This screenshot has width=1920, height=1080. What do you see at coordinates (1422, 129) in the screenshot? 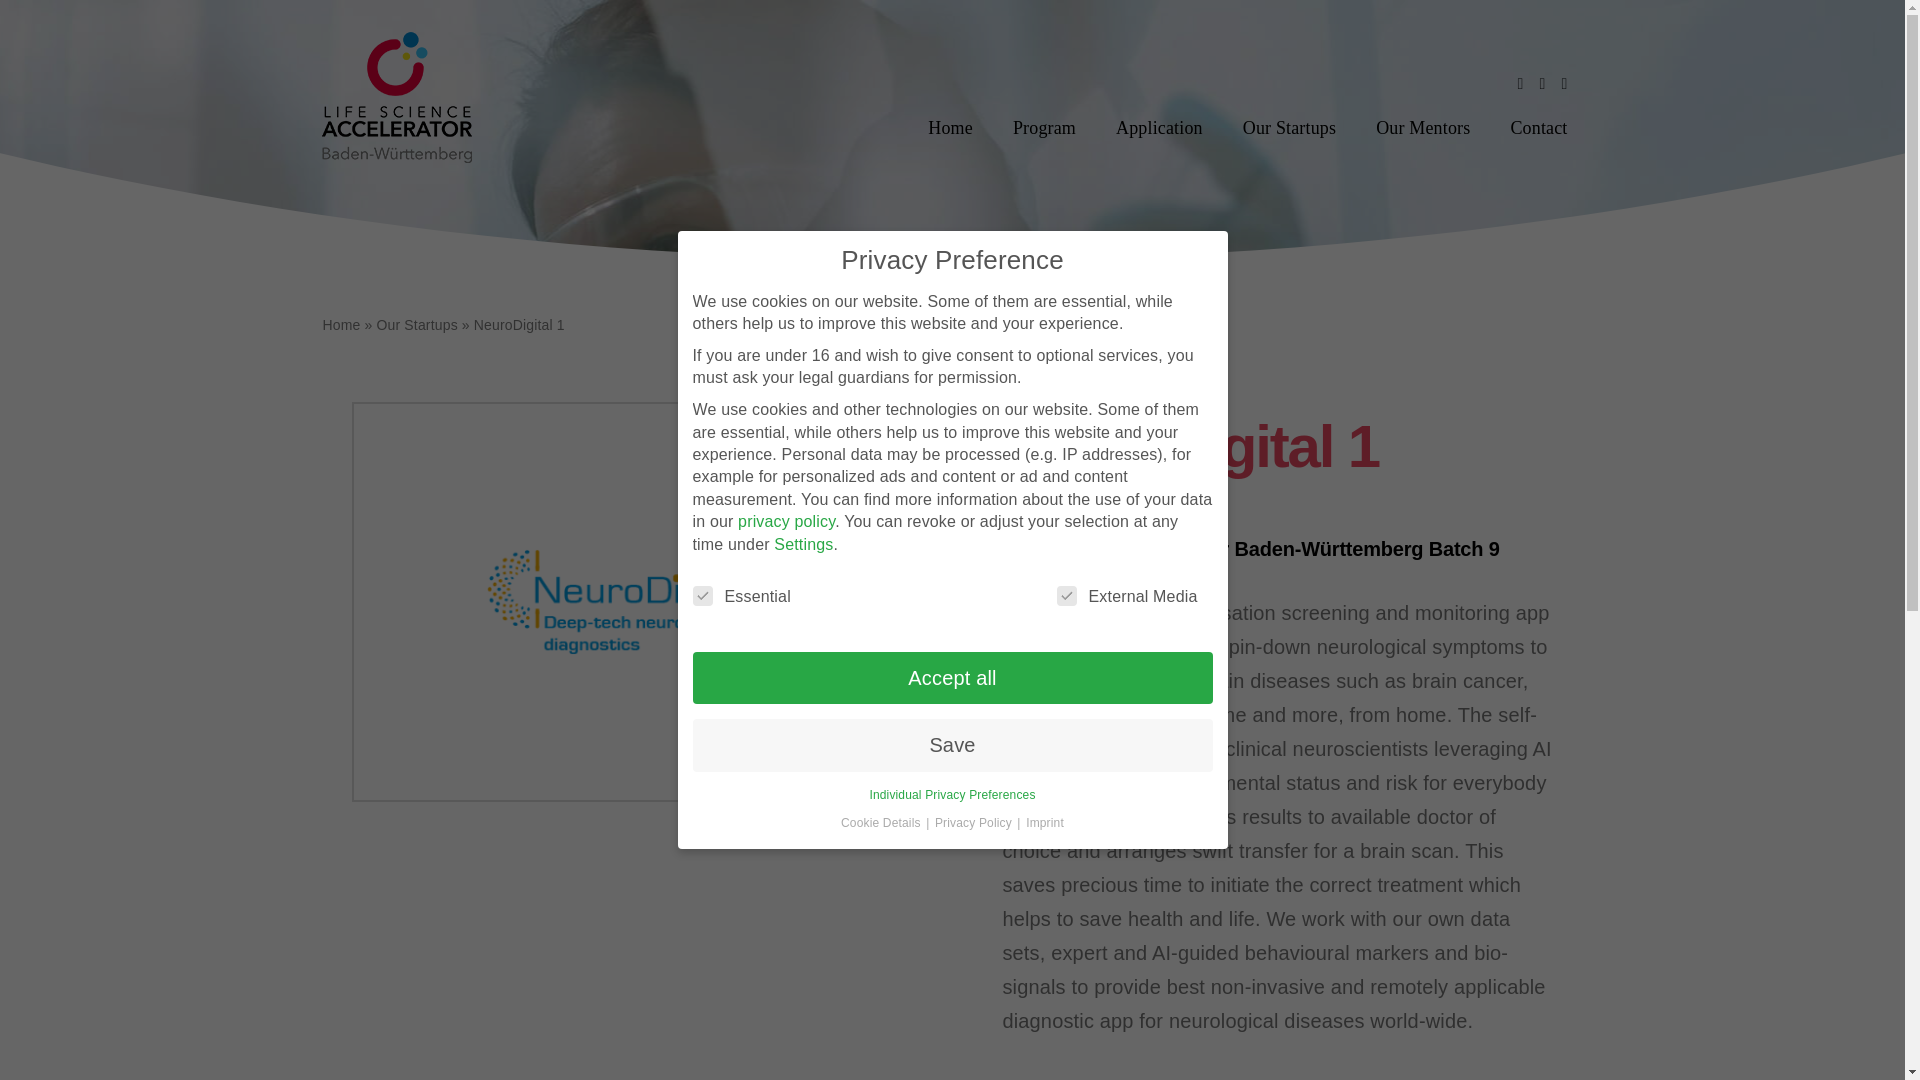
I see `Our Mentors` at bounding box center [1422, 129].